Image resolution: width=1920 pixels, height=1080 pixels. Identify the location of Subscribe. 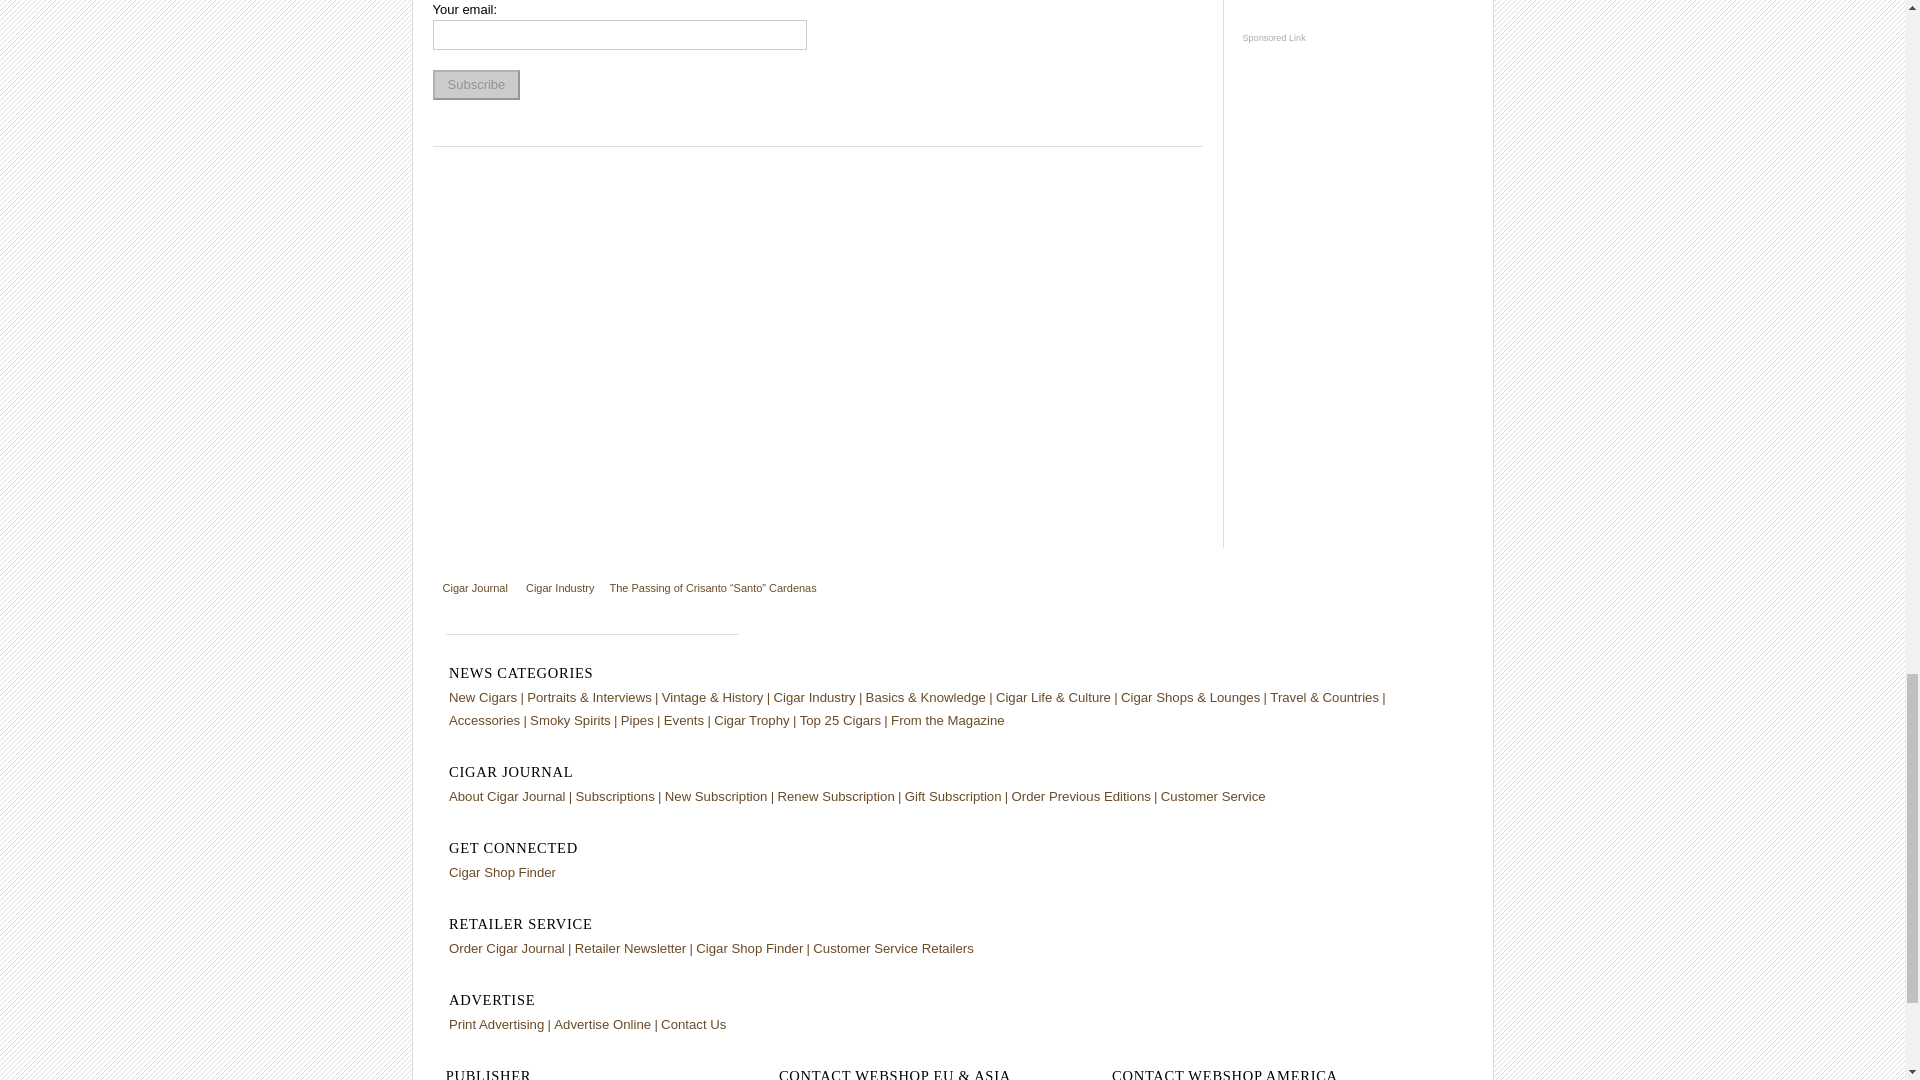
(476, 85).